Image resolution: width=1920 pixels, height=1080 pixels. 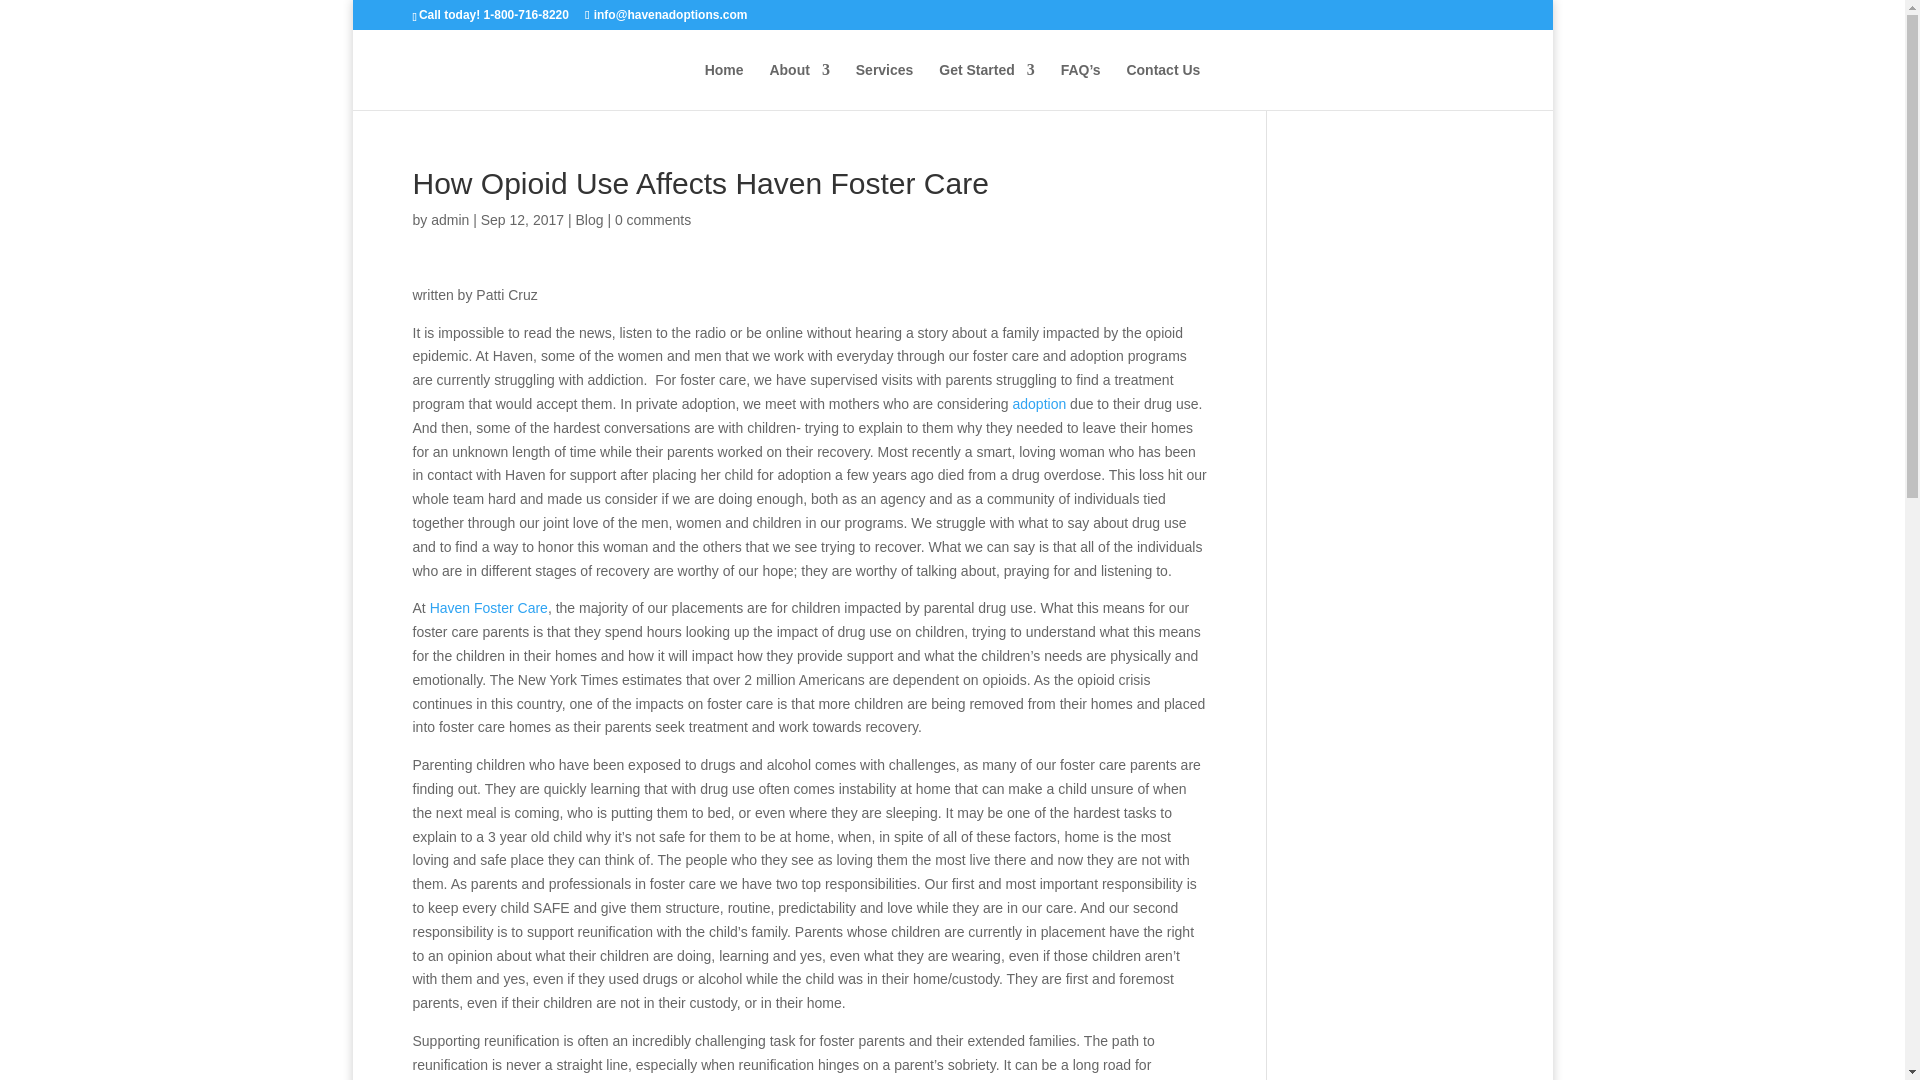 I want to click on Posts by admin, so click(x=449, y=219).